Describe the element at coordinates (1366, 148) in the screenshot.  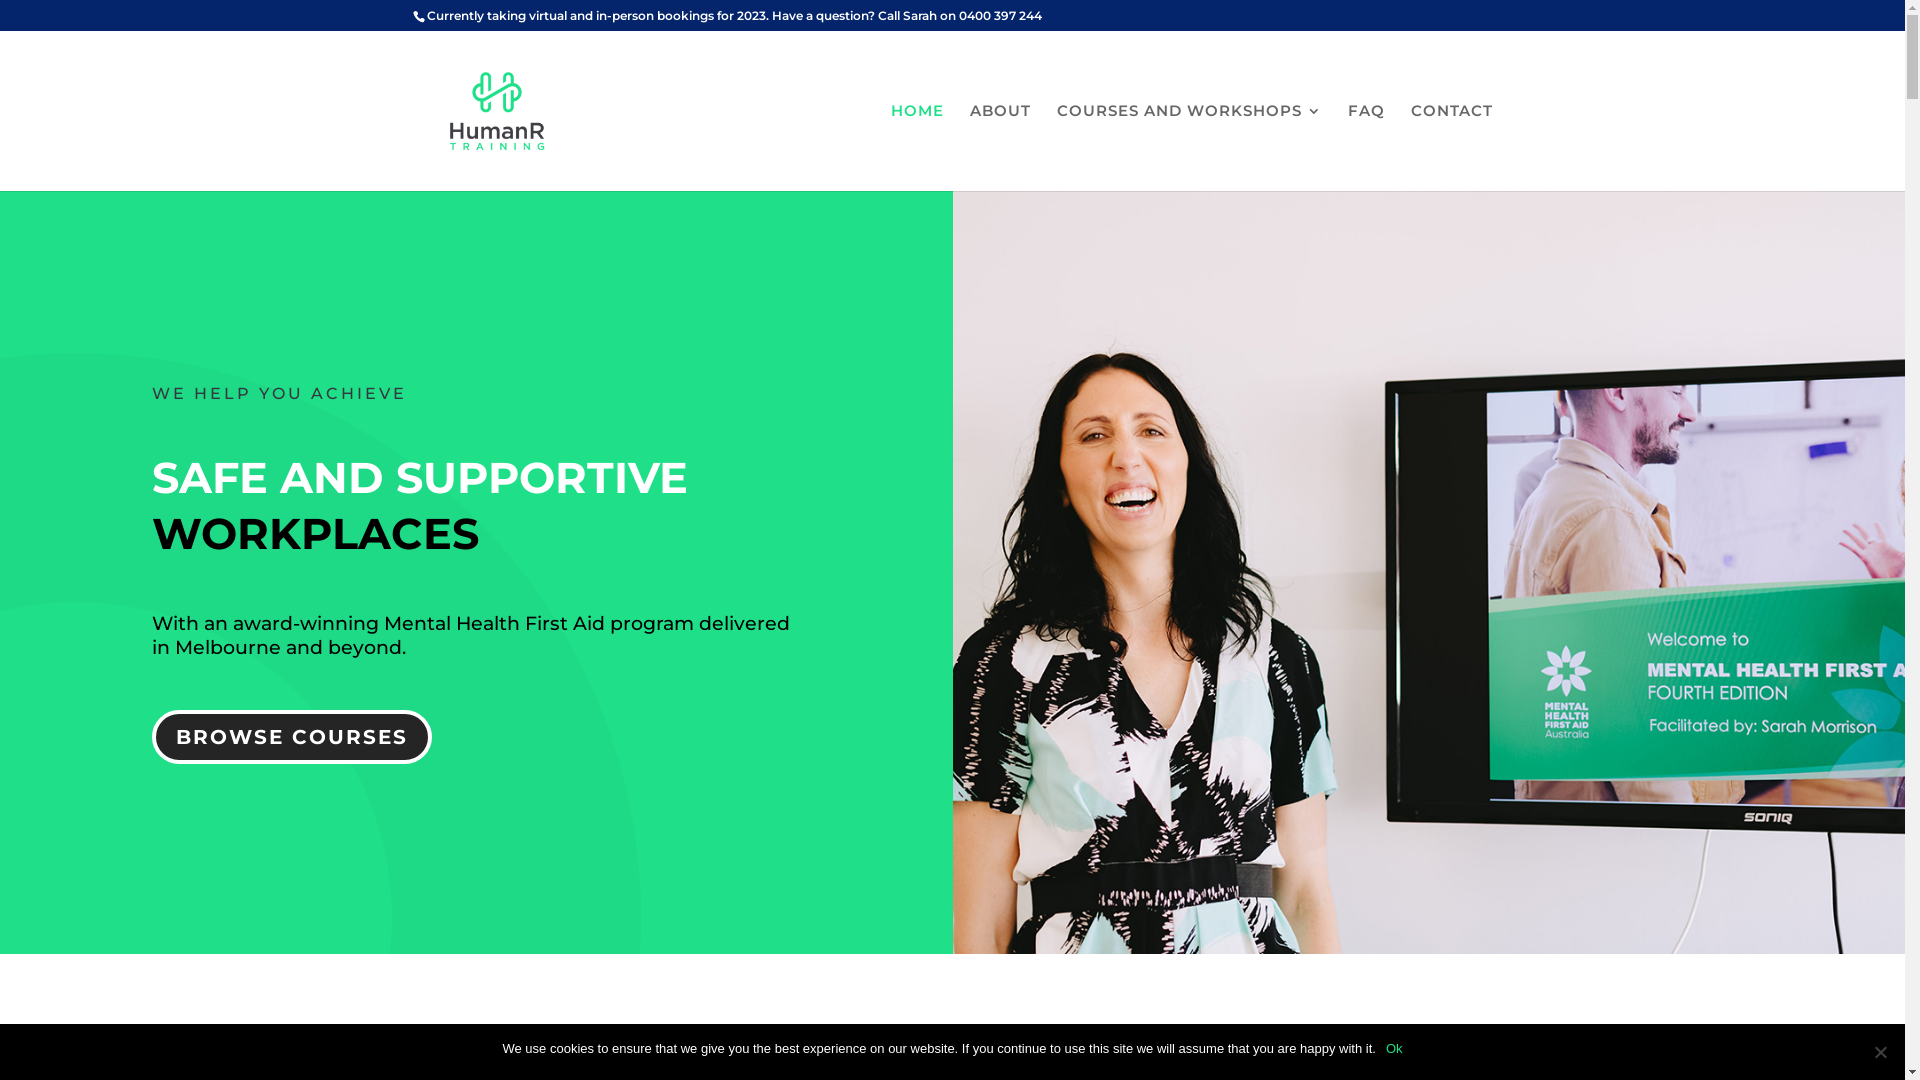
I see `FAQ` at that location.